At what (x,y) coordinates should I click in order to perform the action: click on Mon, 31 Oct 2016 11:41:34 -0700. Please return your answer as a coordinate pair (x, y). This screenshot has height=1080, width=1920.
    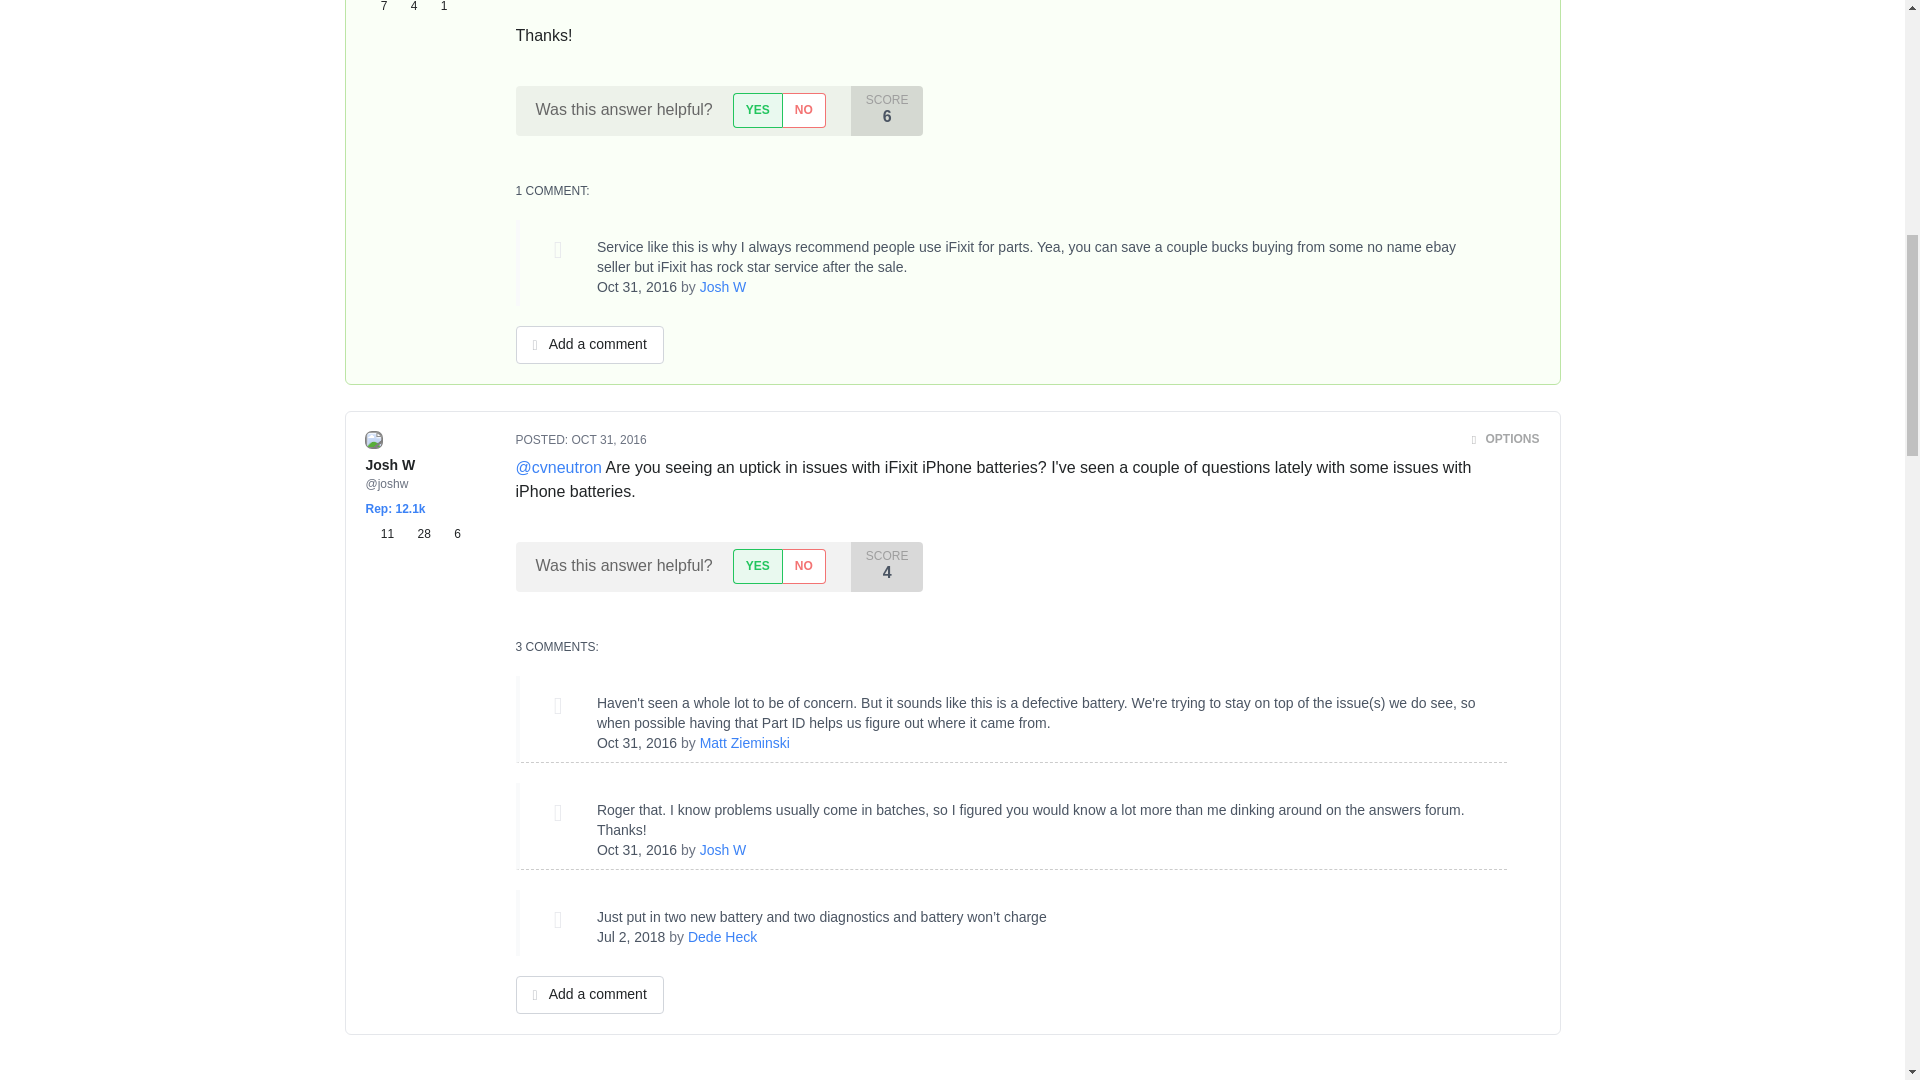
    Looking at the image, I should click on (637, 742).